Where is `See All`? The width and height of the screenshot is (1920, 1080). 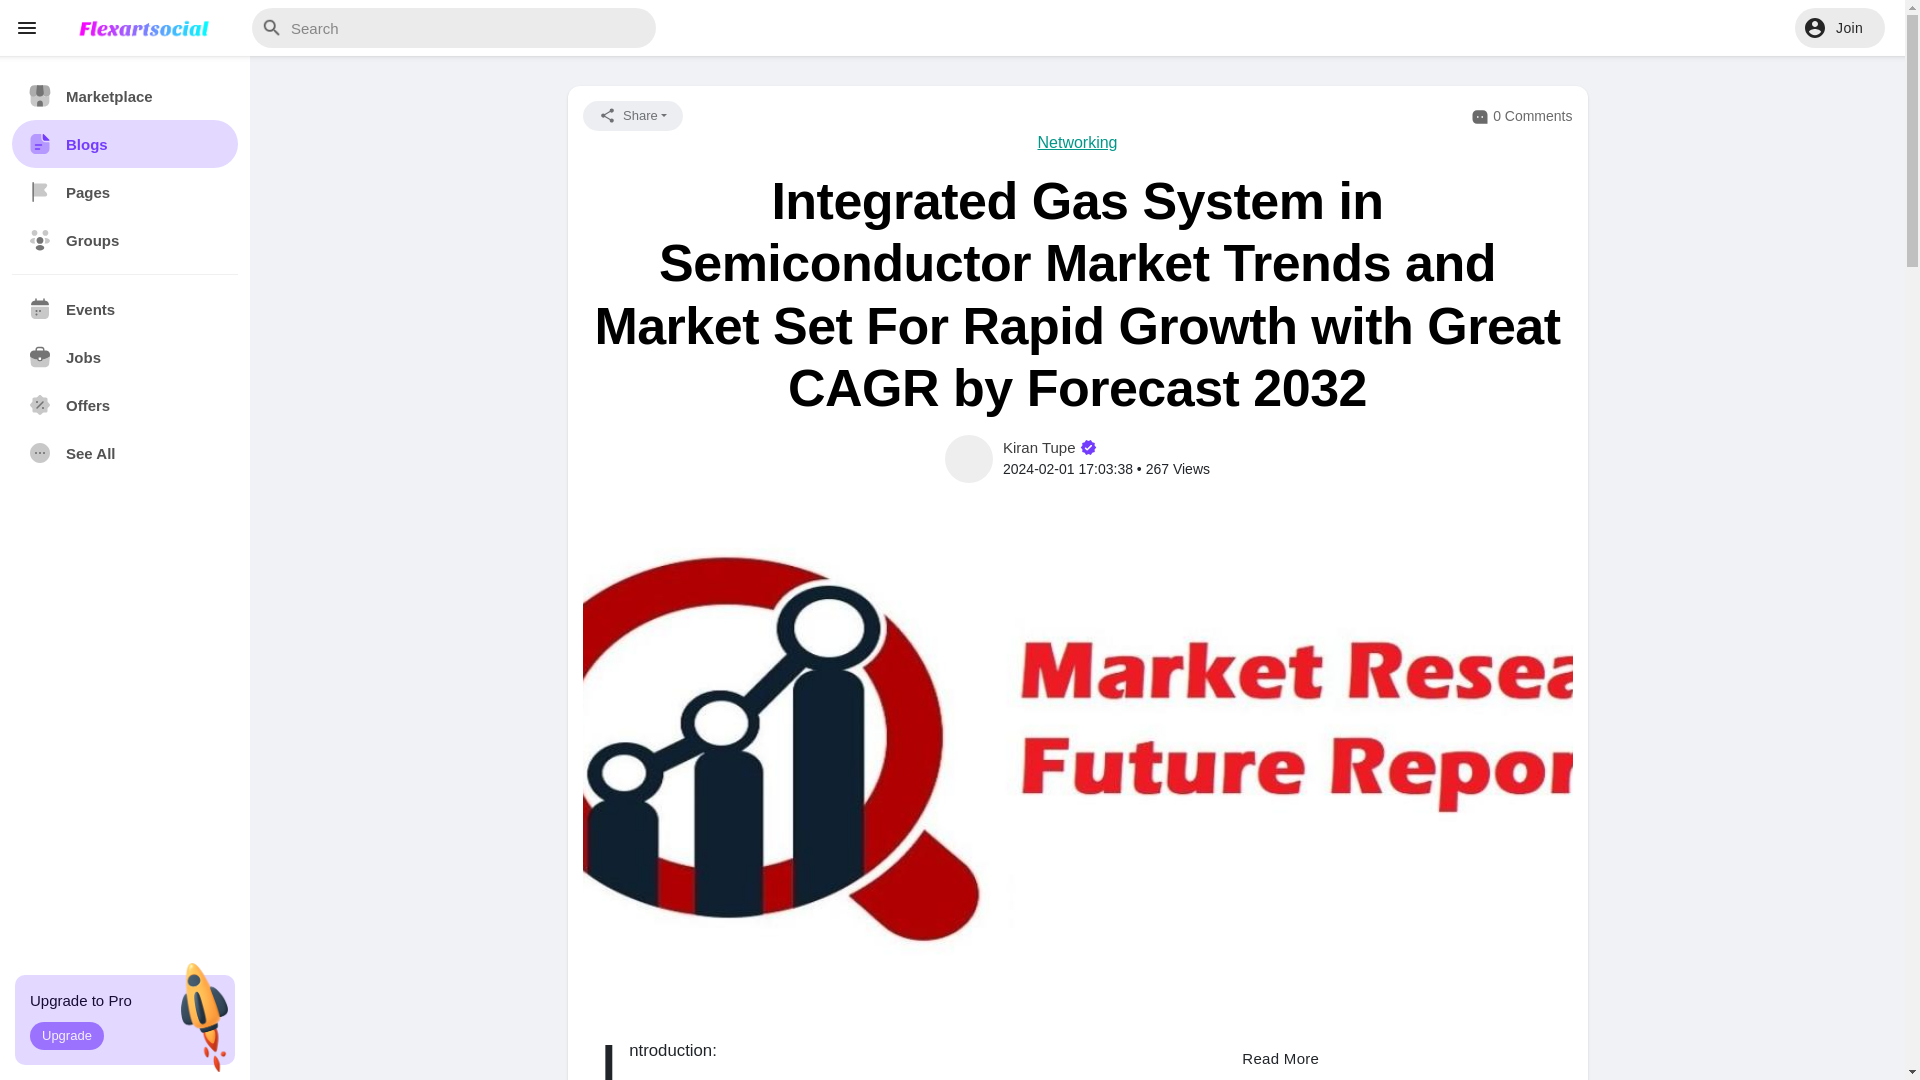 See All is located at coordinates (124, 452).